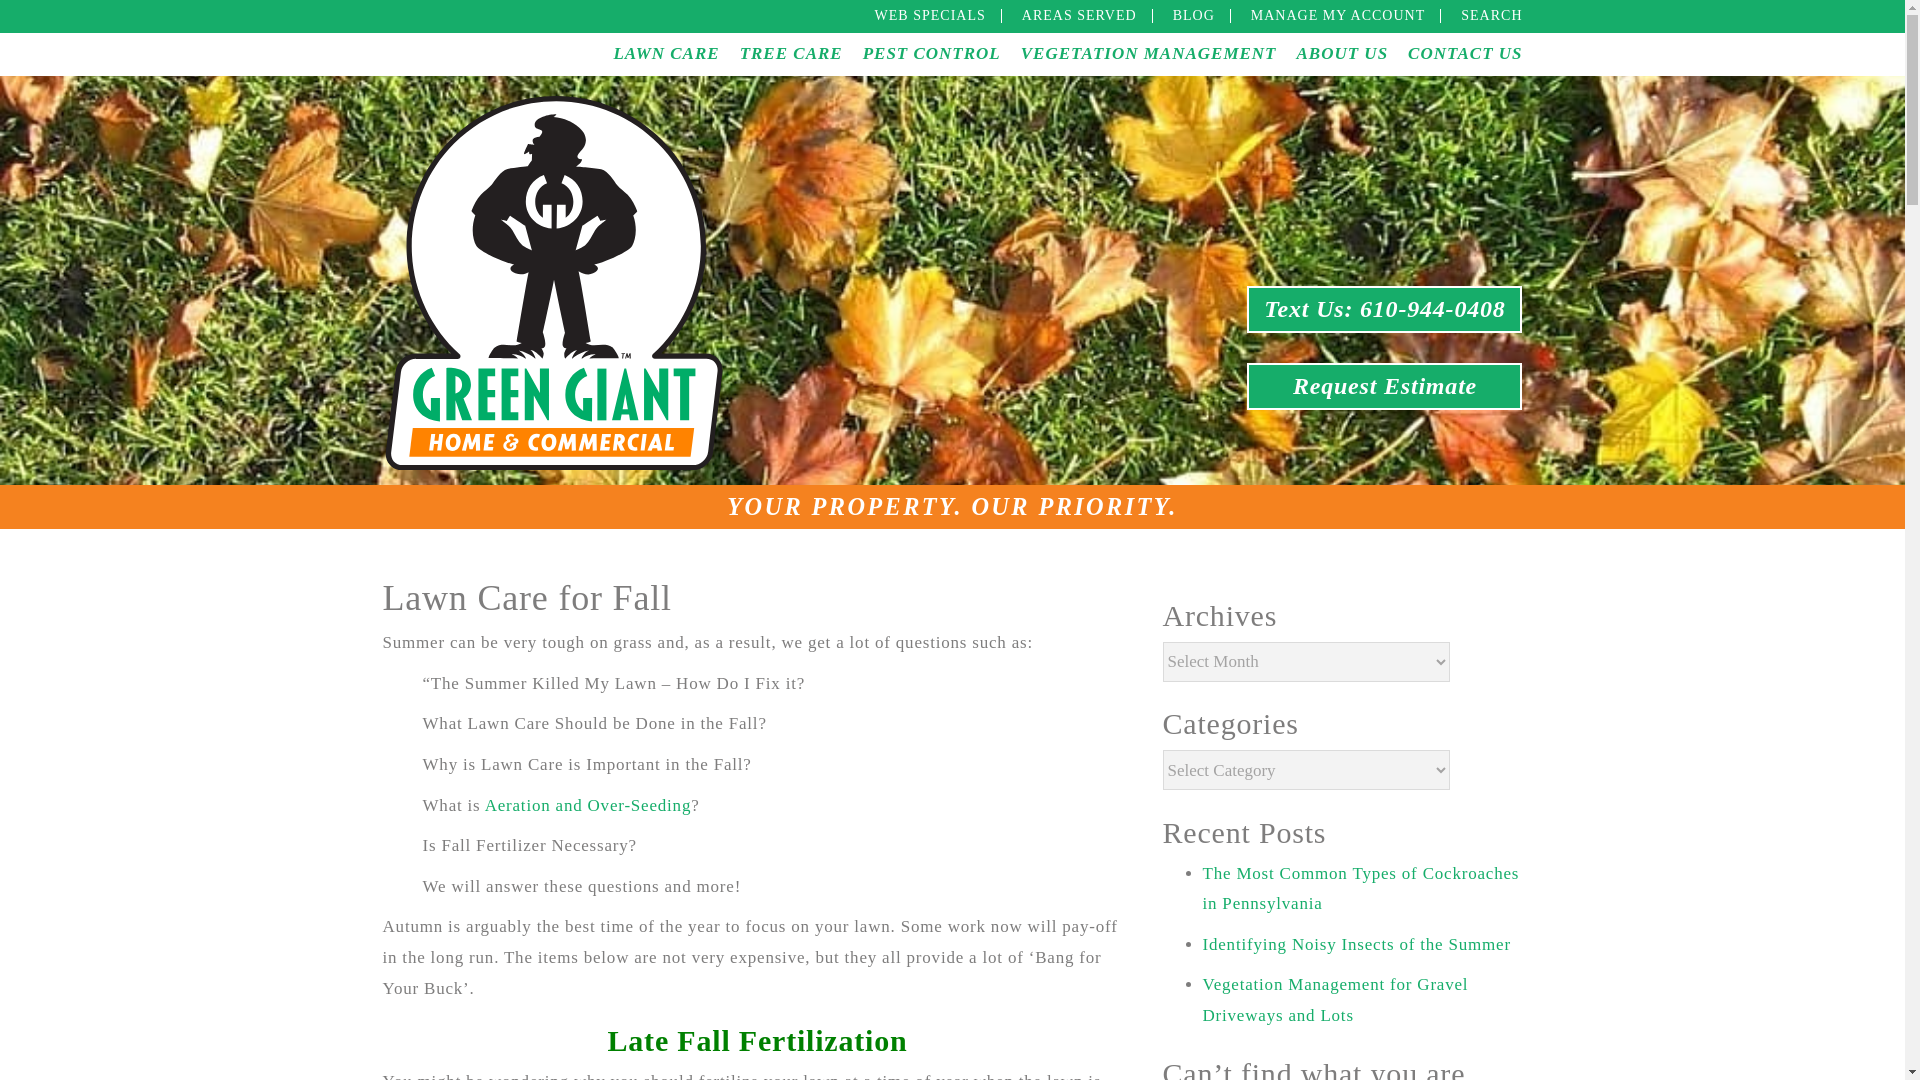 This screenshot has width=1920, height=1080. What do you see at coordinates (1338, 14) in the screenshot?
I see `MANAGE MY ACCOUNT` at bounding box center [1338, 14].